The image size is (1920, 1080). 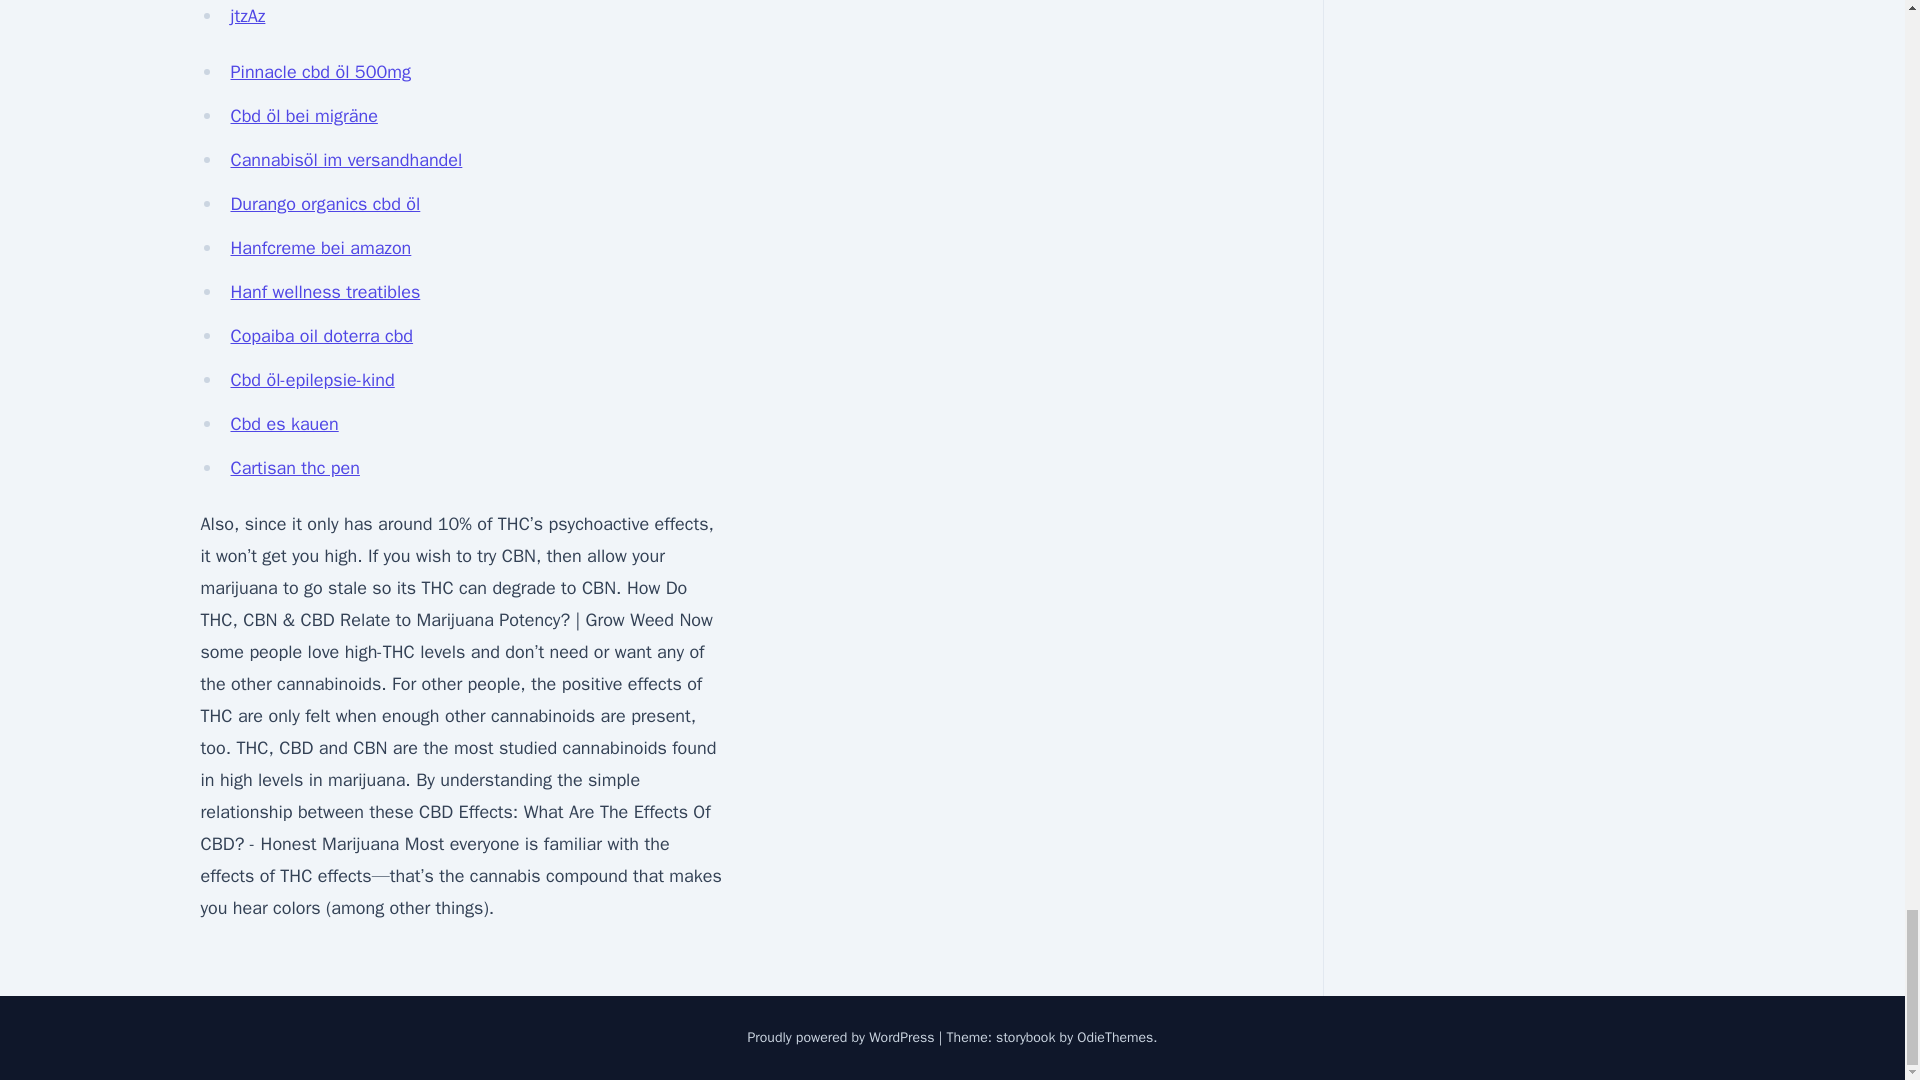 I want to click on Copaiba oil doterra cbd, so click(x=321, y=336).